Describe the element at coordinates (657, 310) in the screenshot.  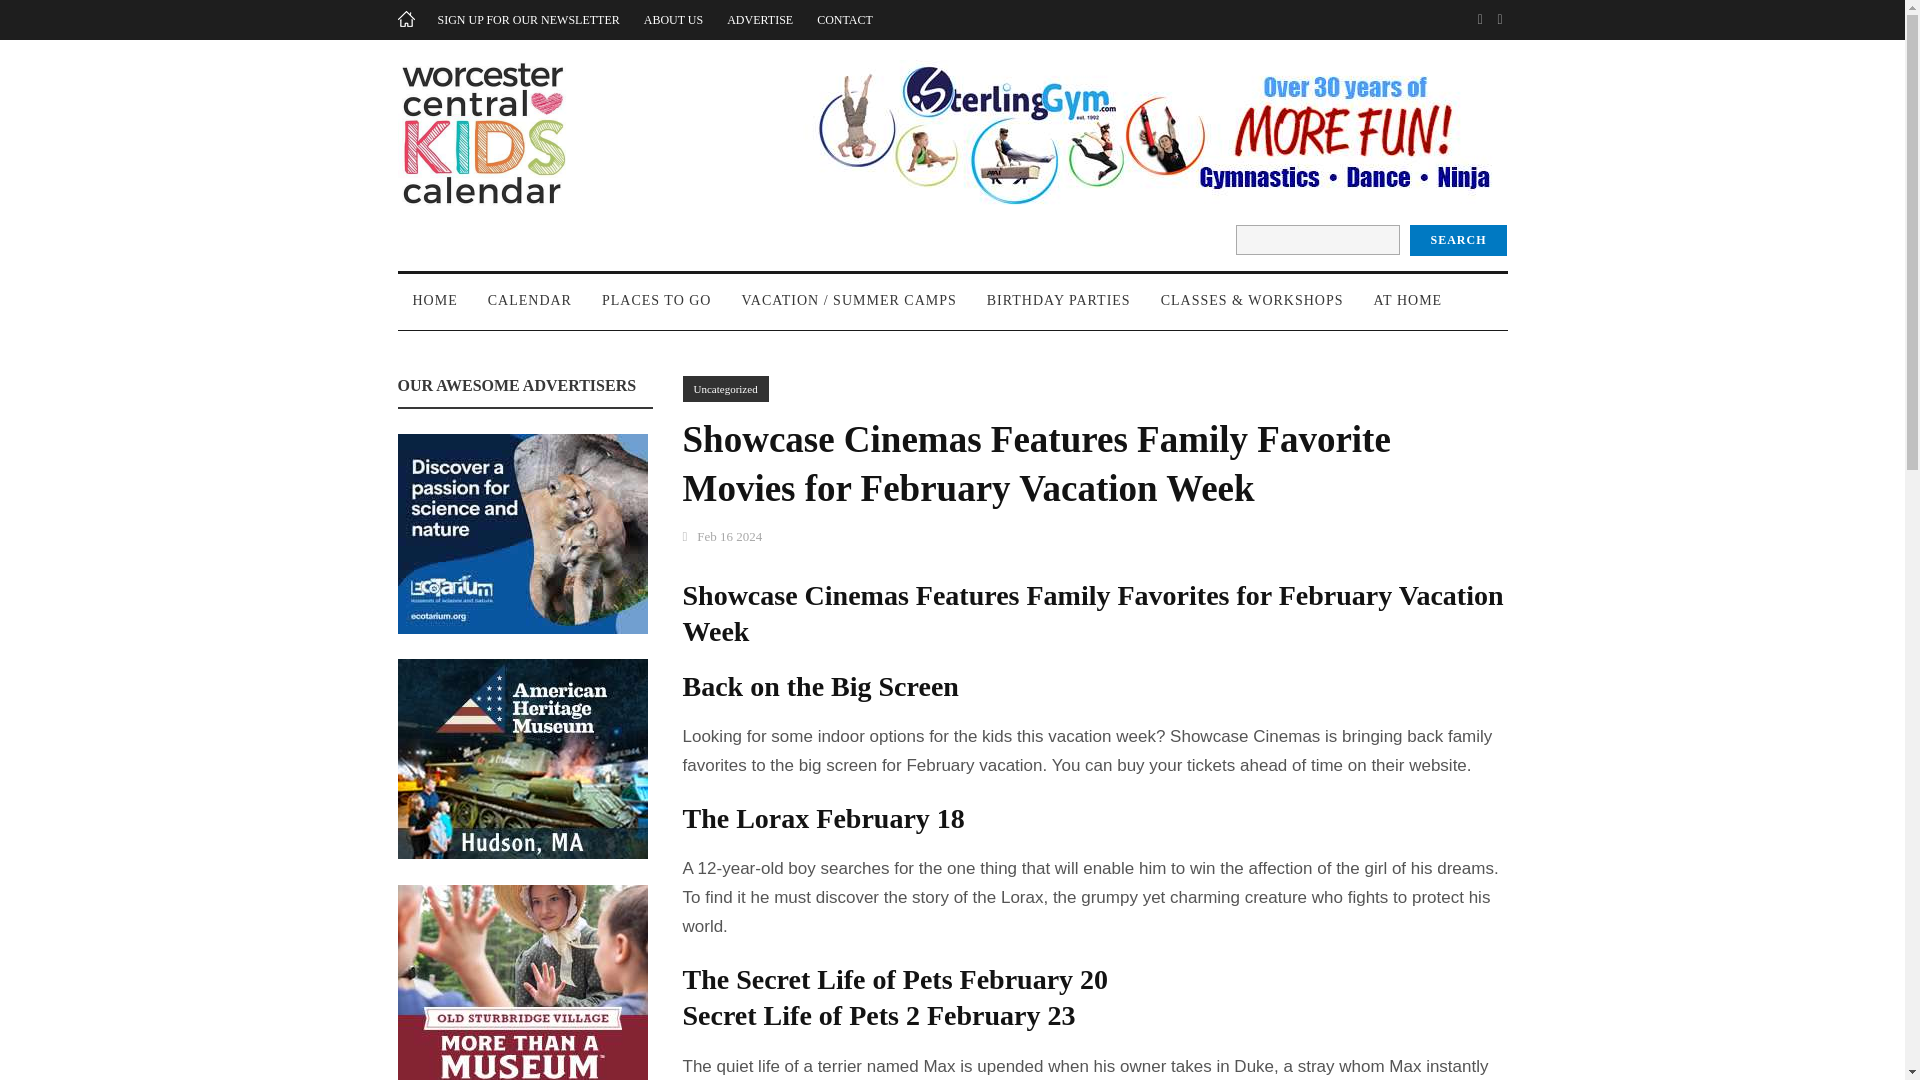
I see `PLACES TO GO` at that location.